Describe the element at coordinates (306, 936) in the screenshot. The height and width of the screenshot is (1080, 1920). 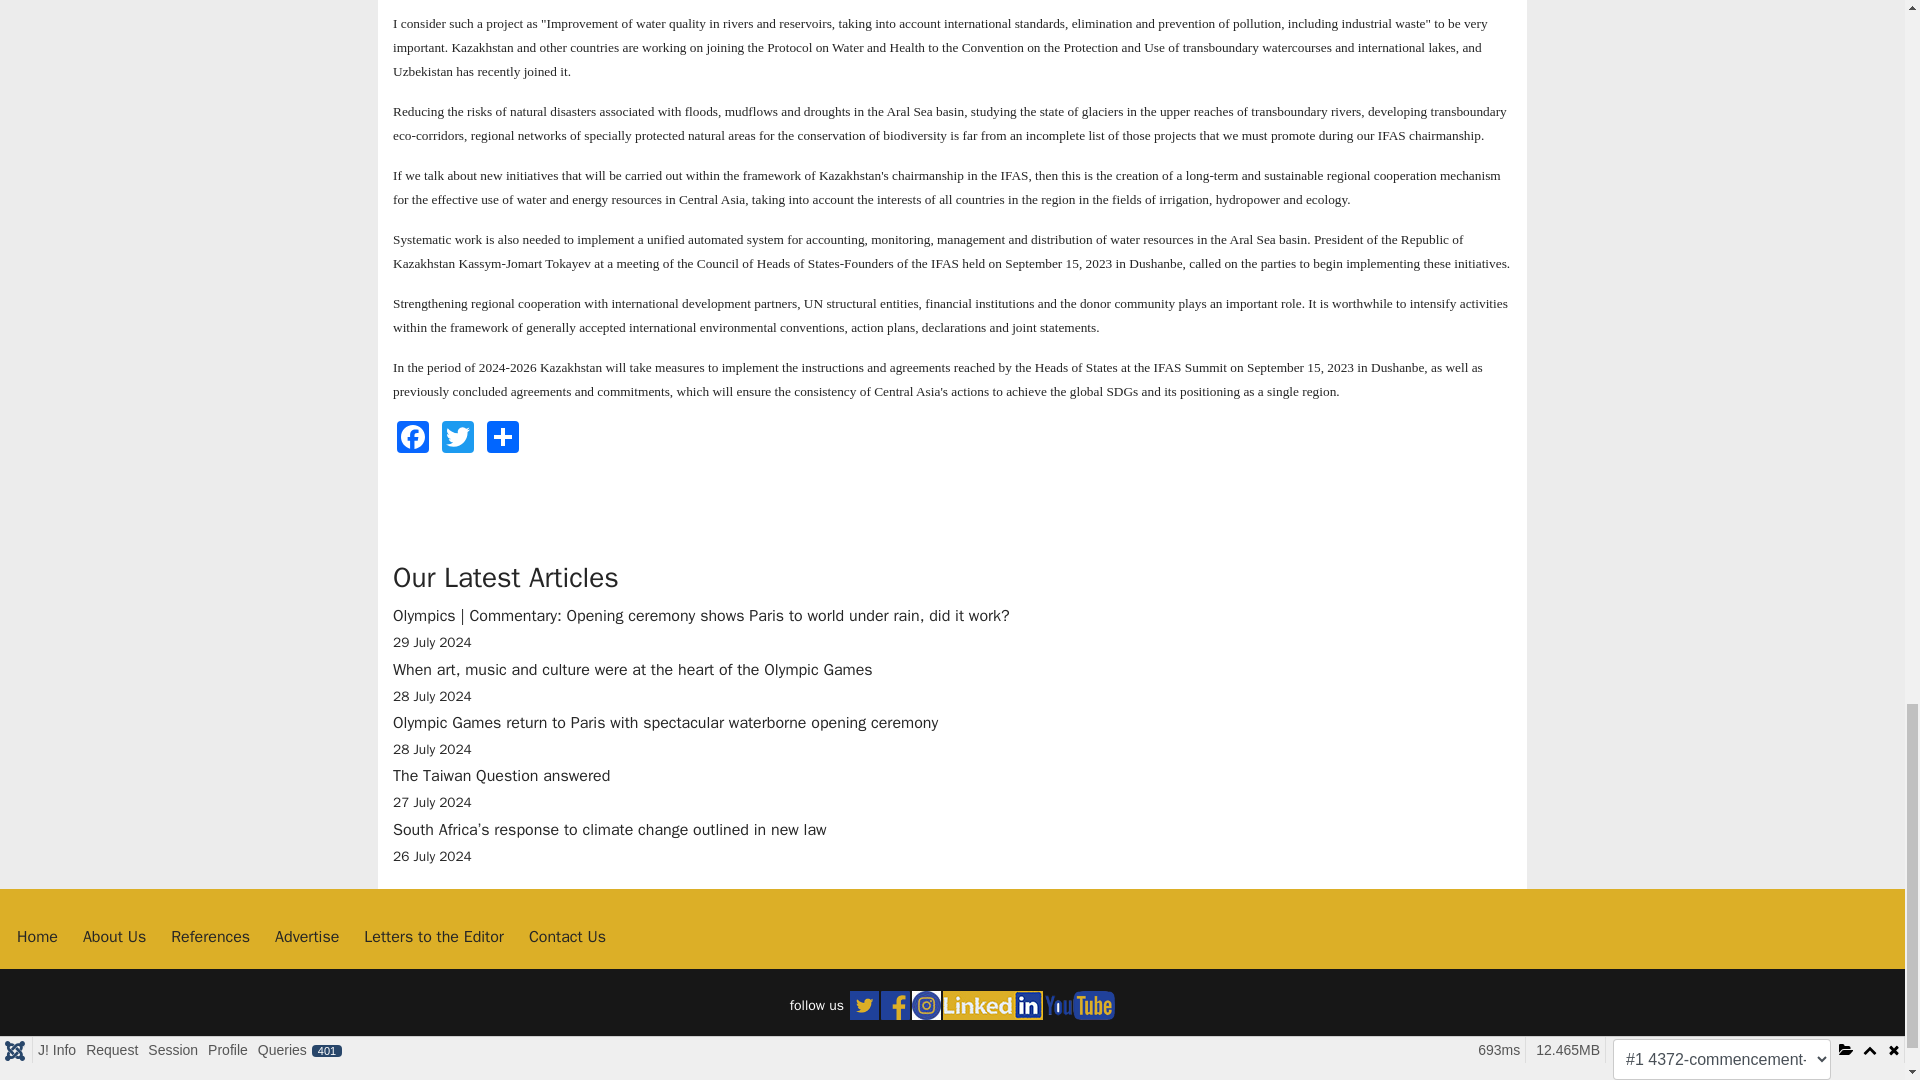
I see `Home` at that location.